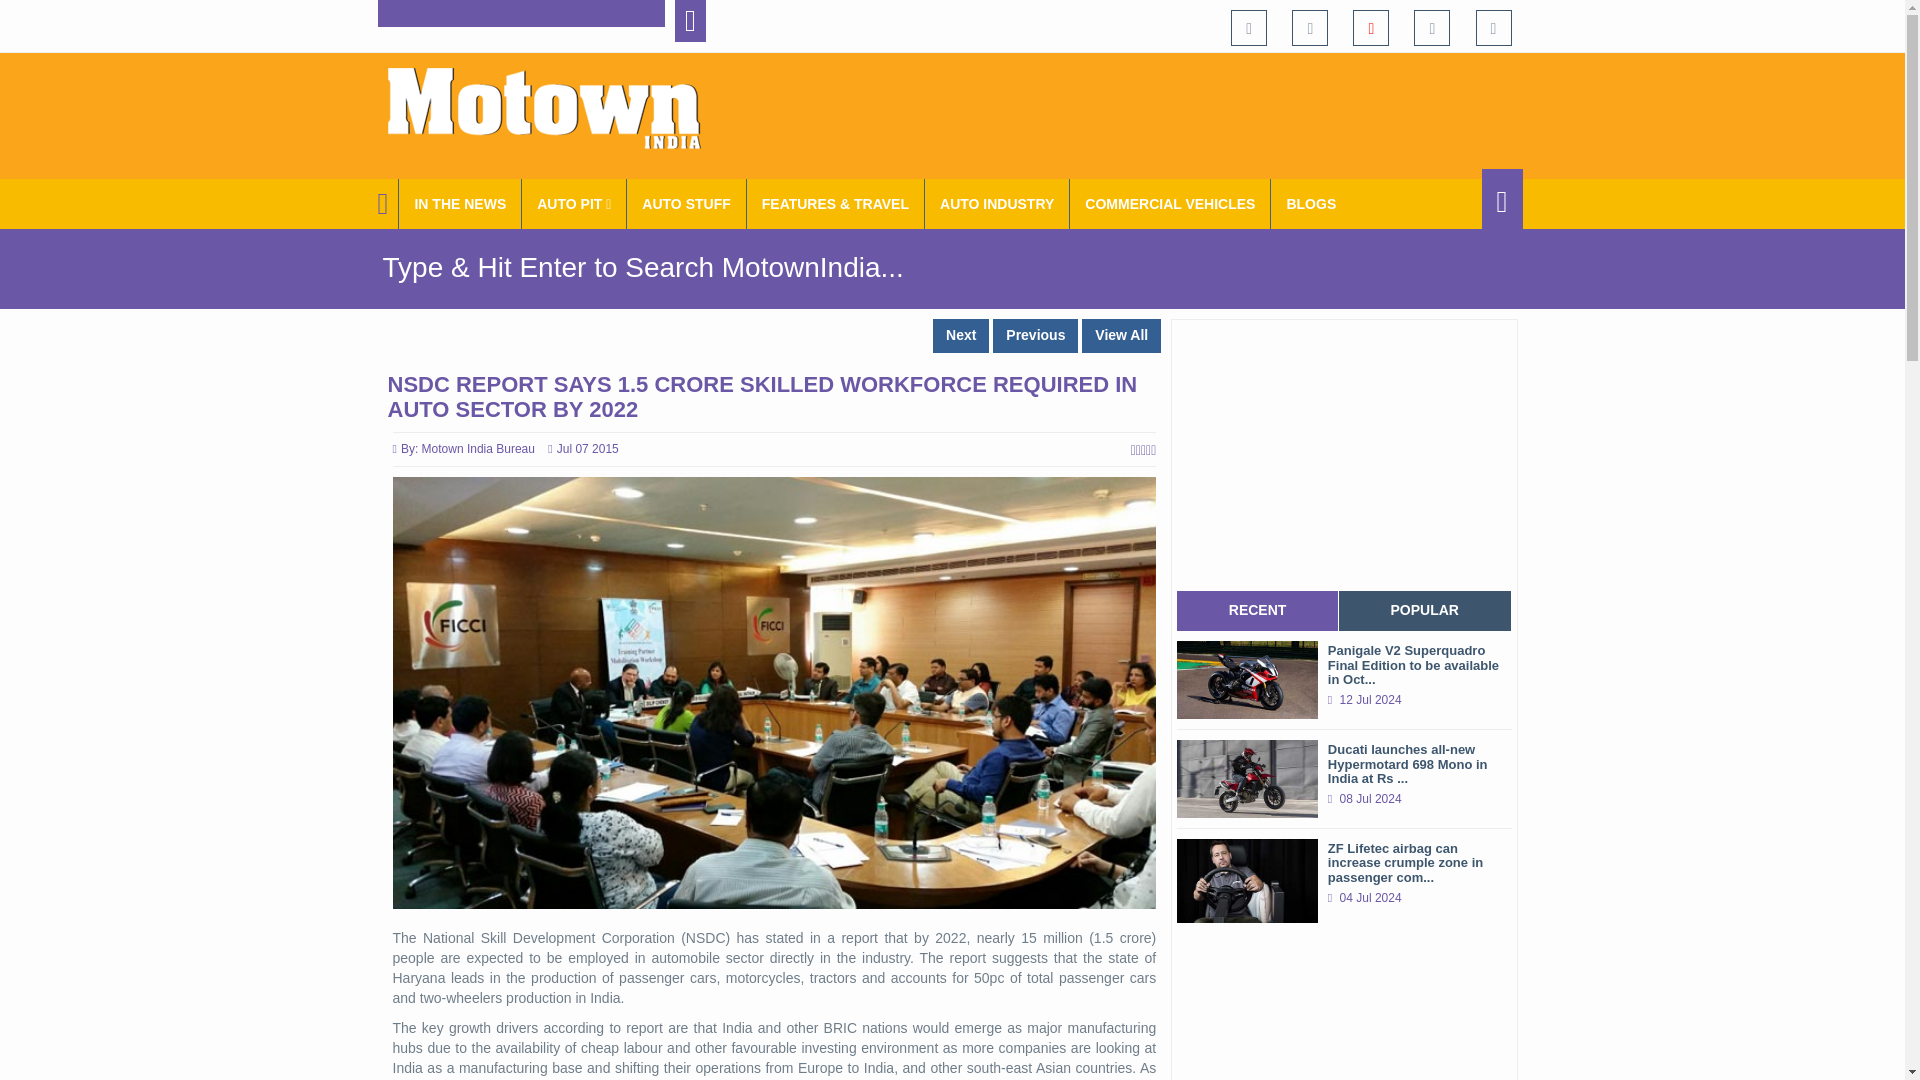 The width and height of the screenshot is (1920, 1080). What do you see at coordinates (1122, 336) in the screenshot?
I see `View All` at bounding box center [1122, 336].